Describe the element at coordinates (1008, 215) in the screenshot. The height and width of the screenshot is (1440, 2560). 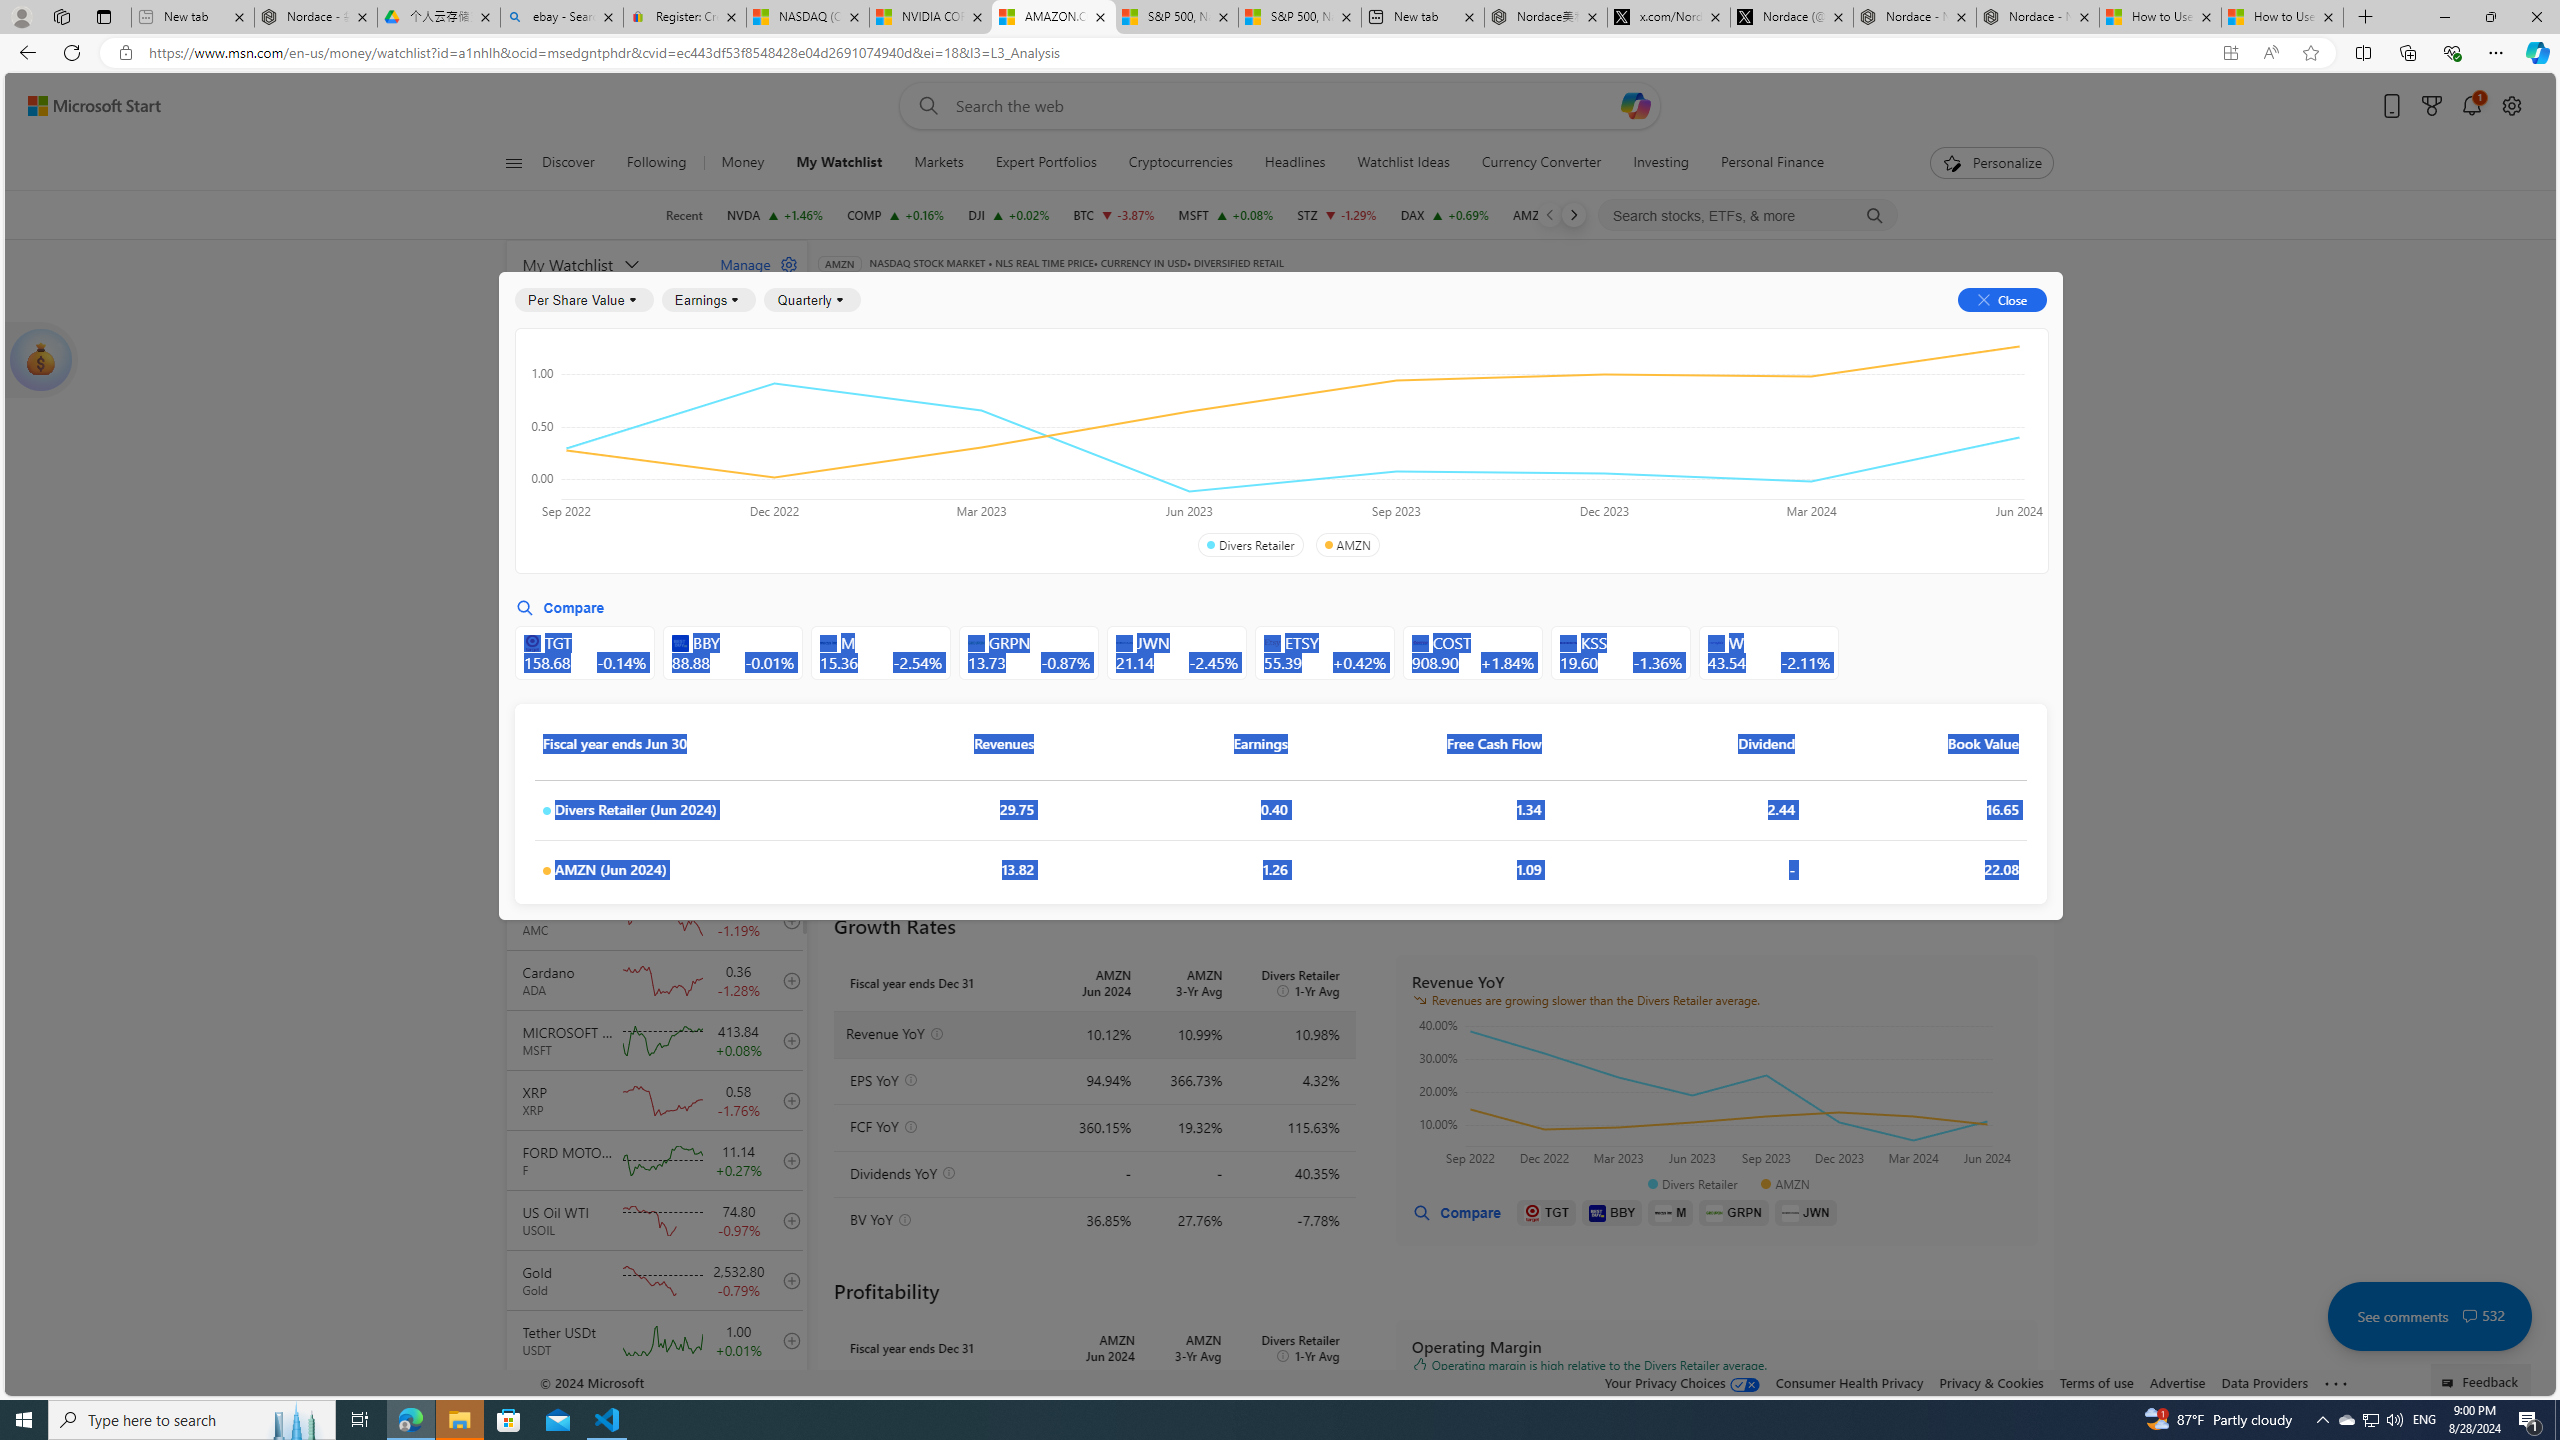
I see `DJI DOW increase 41,250.50 +9.98 +0.02%` at that location.